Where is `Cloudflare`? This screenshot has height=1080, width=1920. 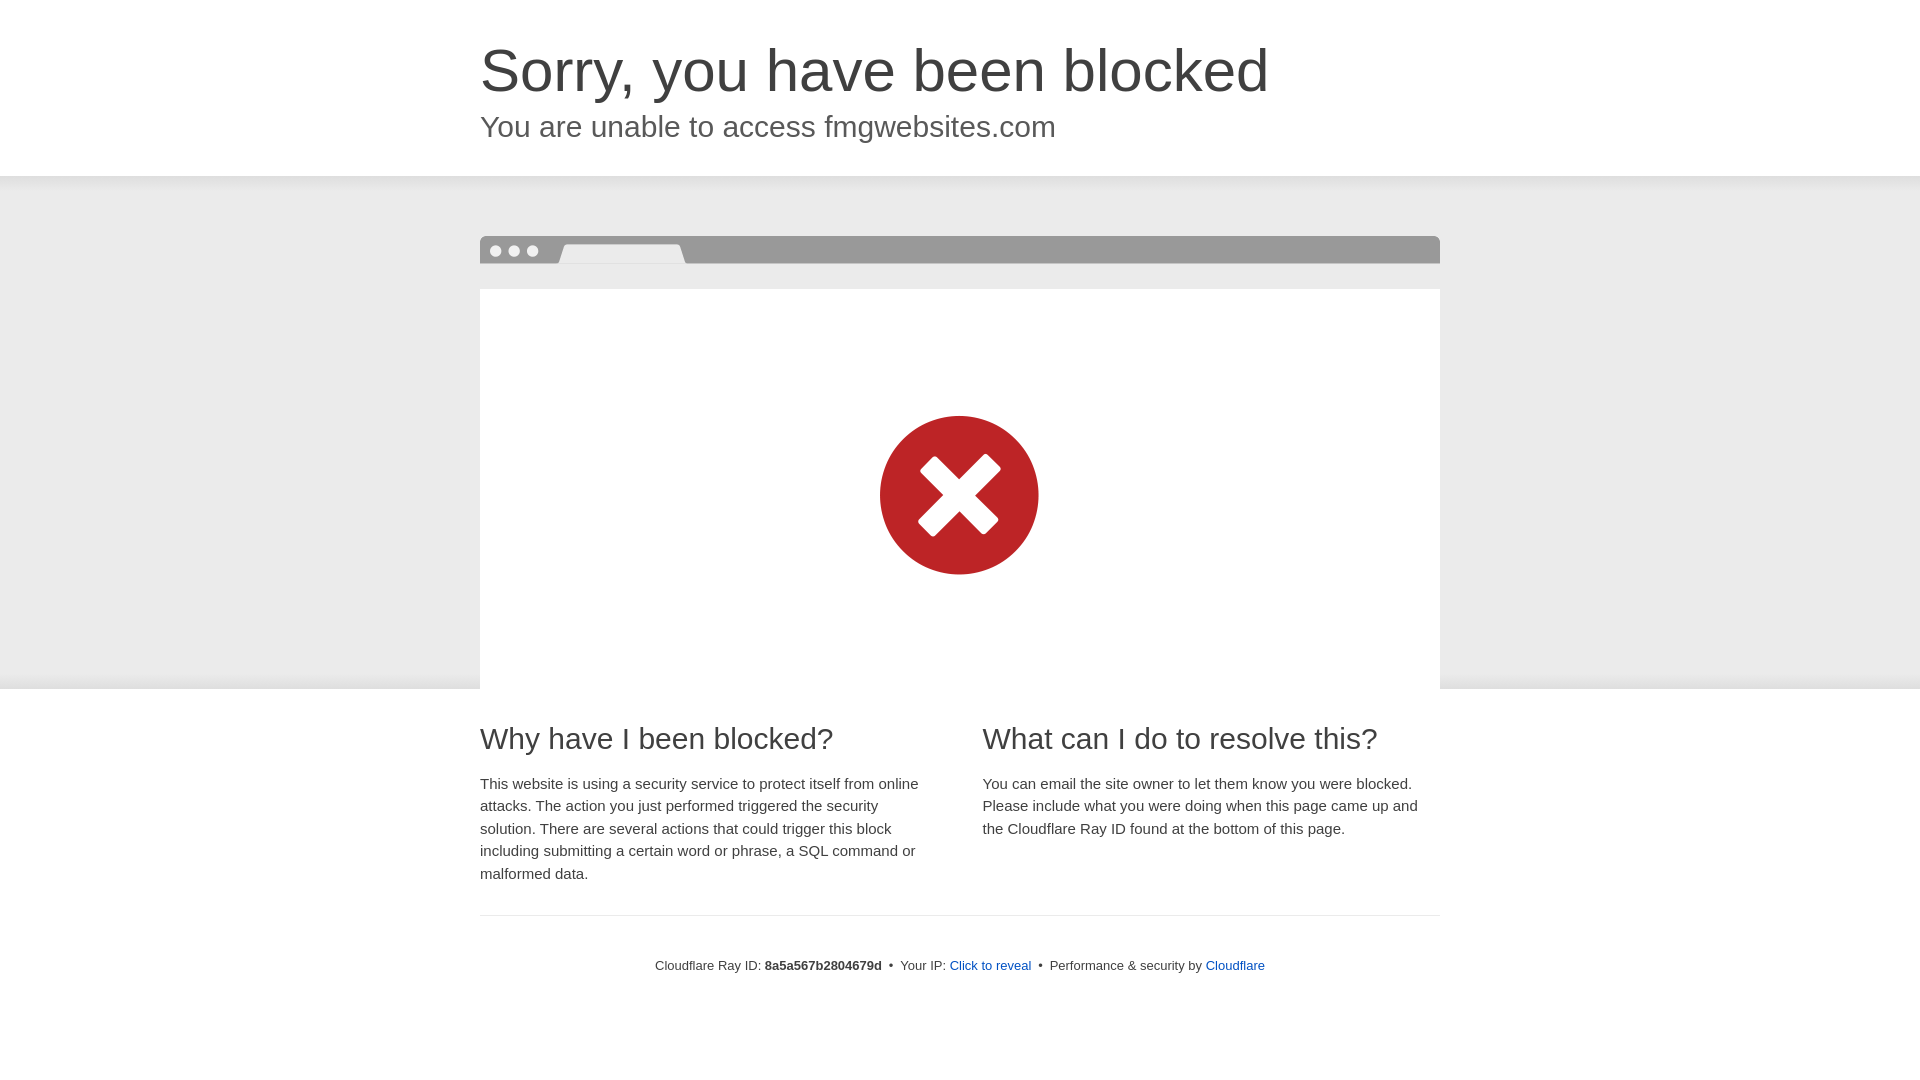
Cloudflare is located at coordinates (1235, 965).